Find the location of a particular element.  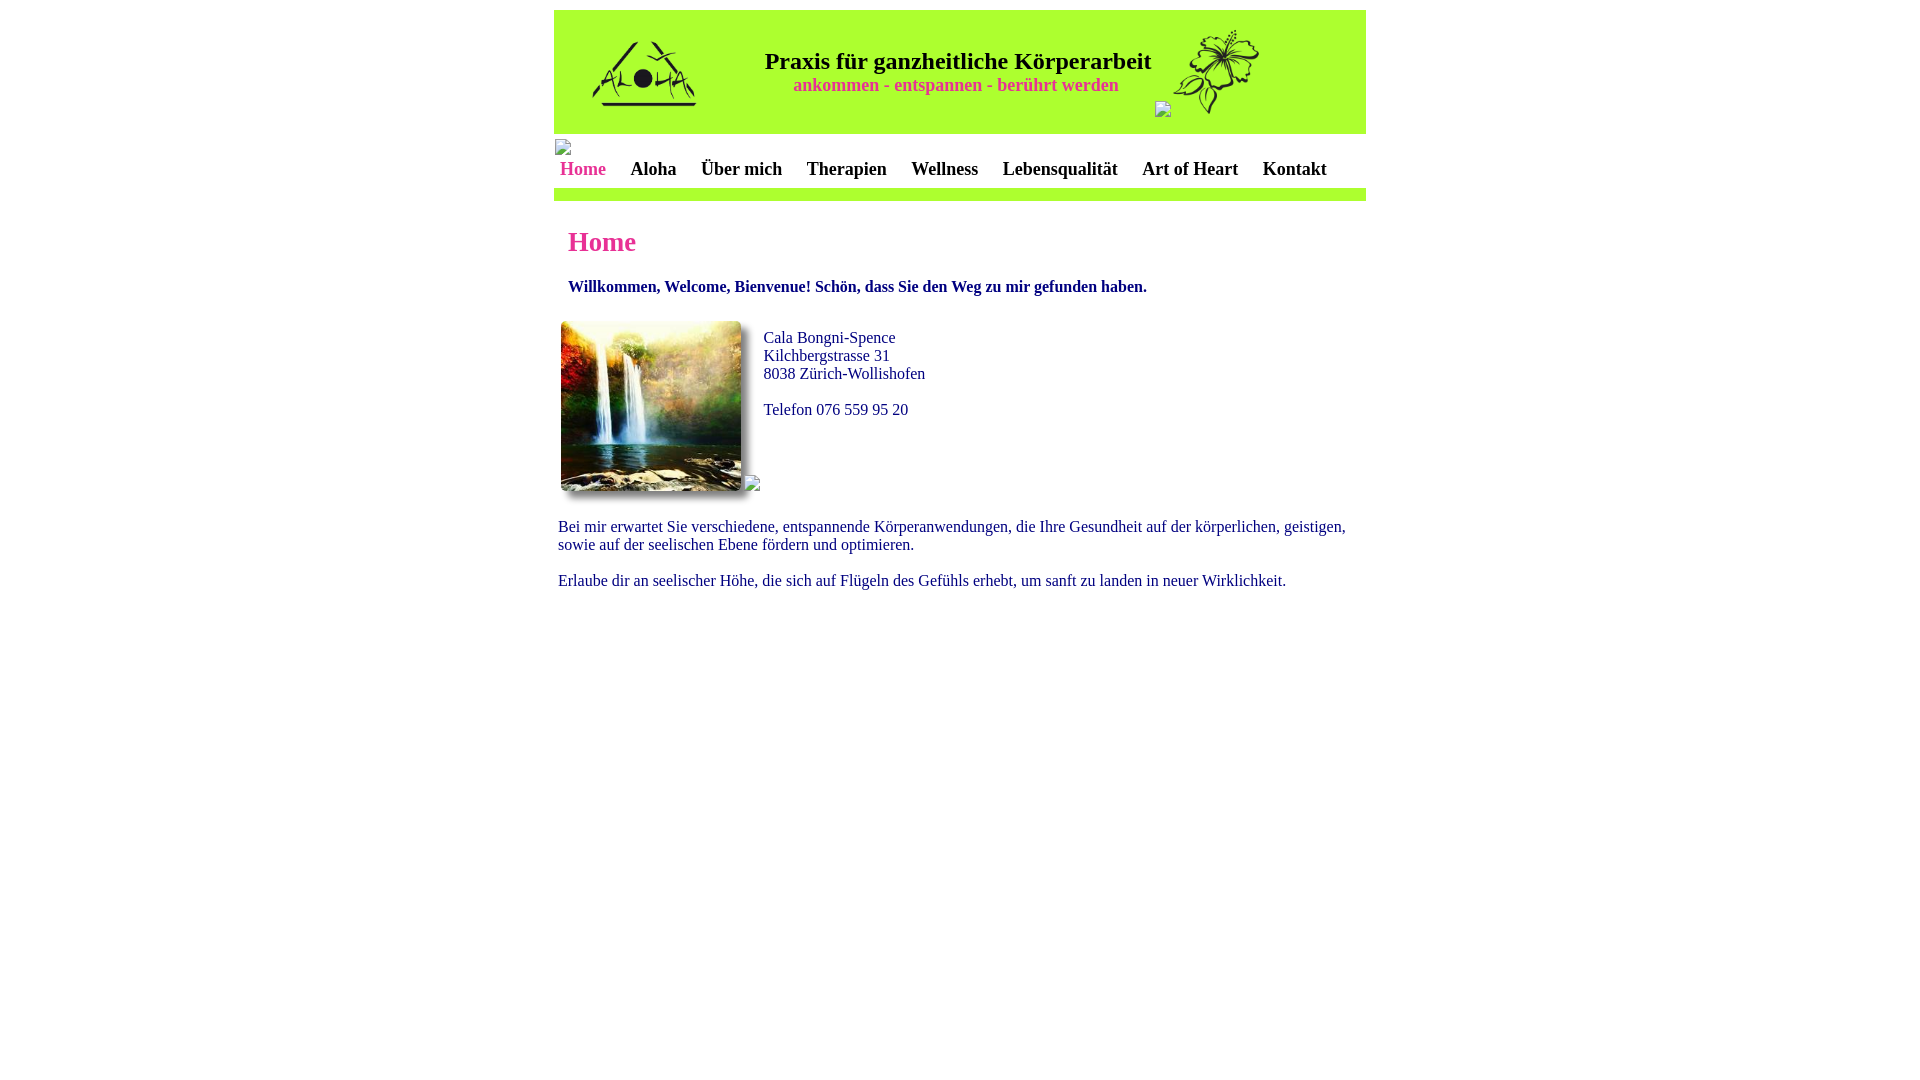

Aloha is located at coordinates (654, 169).